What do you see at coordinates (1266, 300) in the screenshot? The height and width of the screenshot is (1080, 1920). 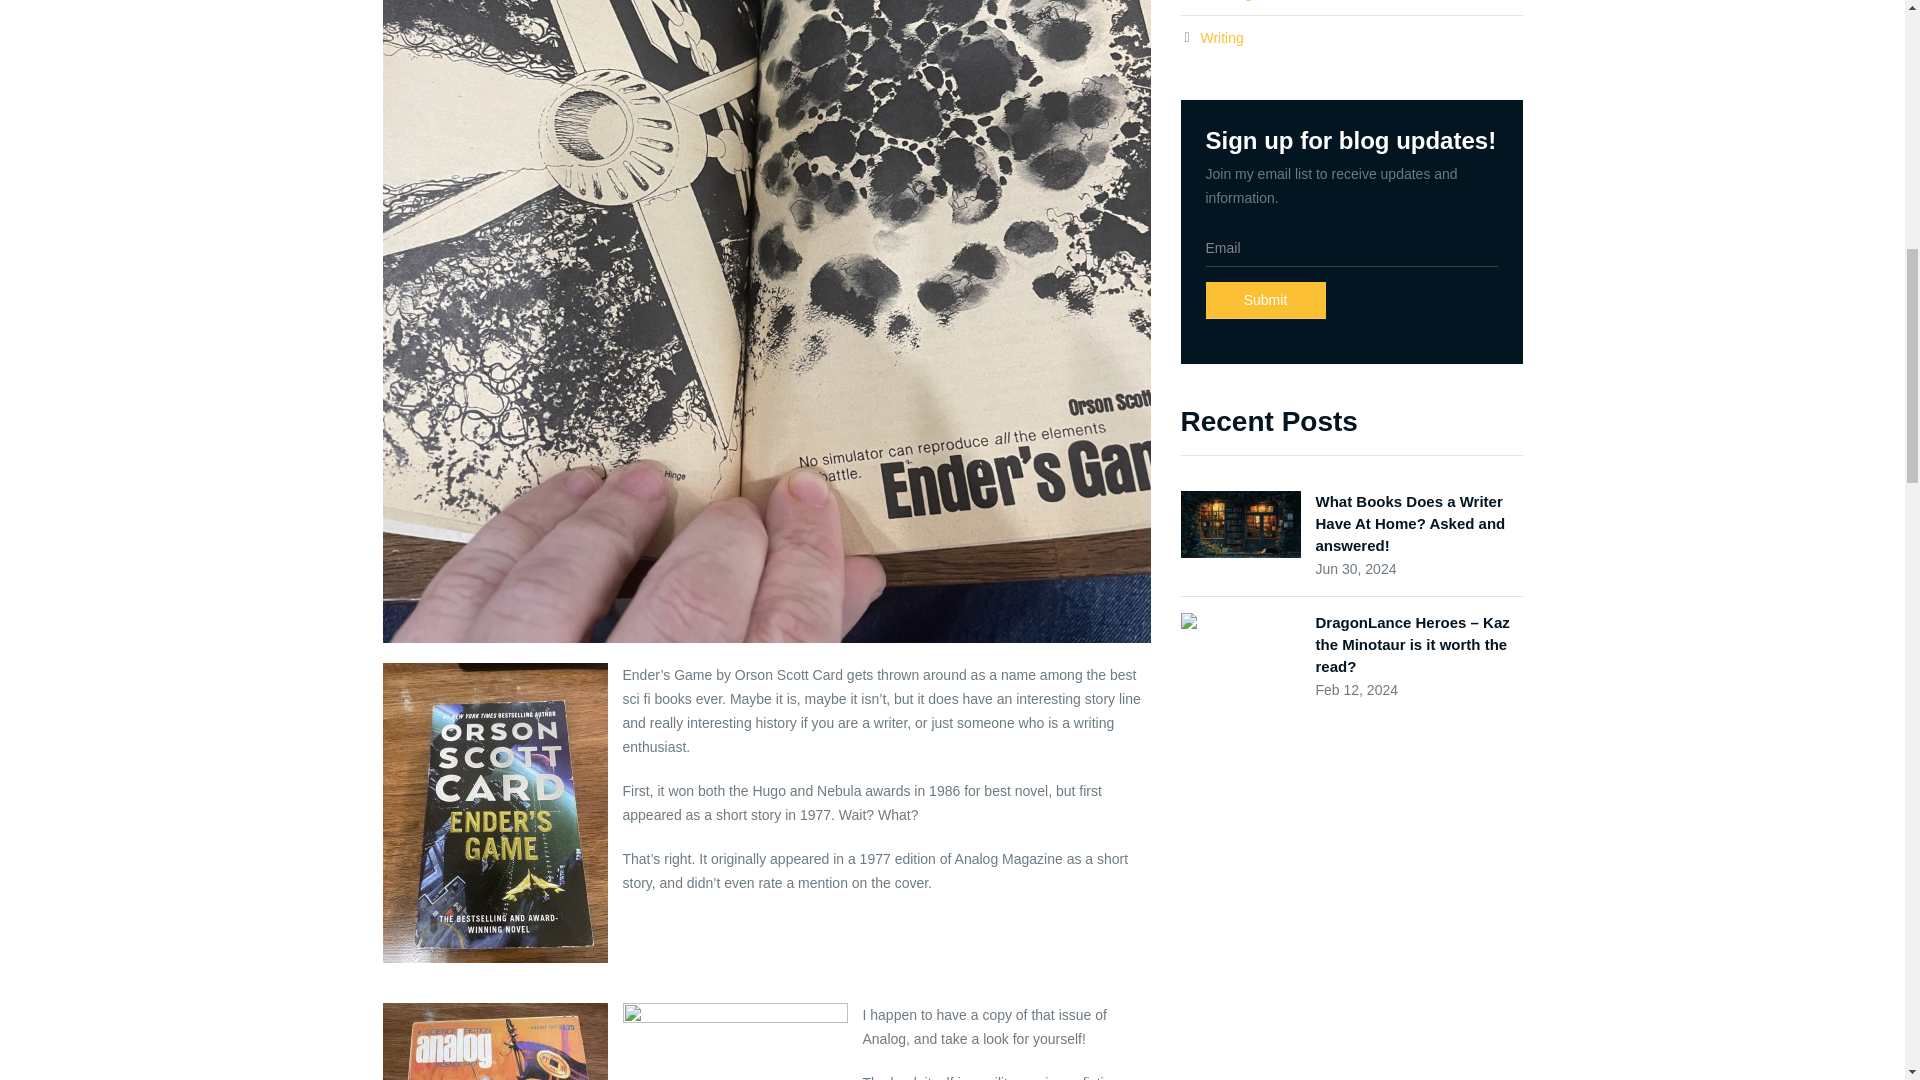 I see `Submit` at bounding box center [1266, 300].